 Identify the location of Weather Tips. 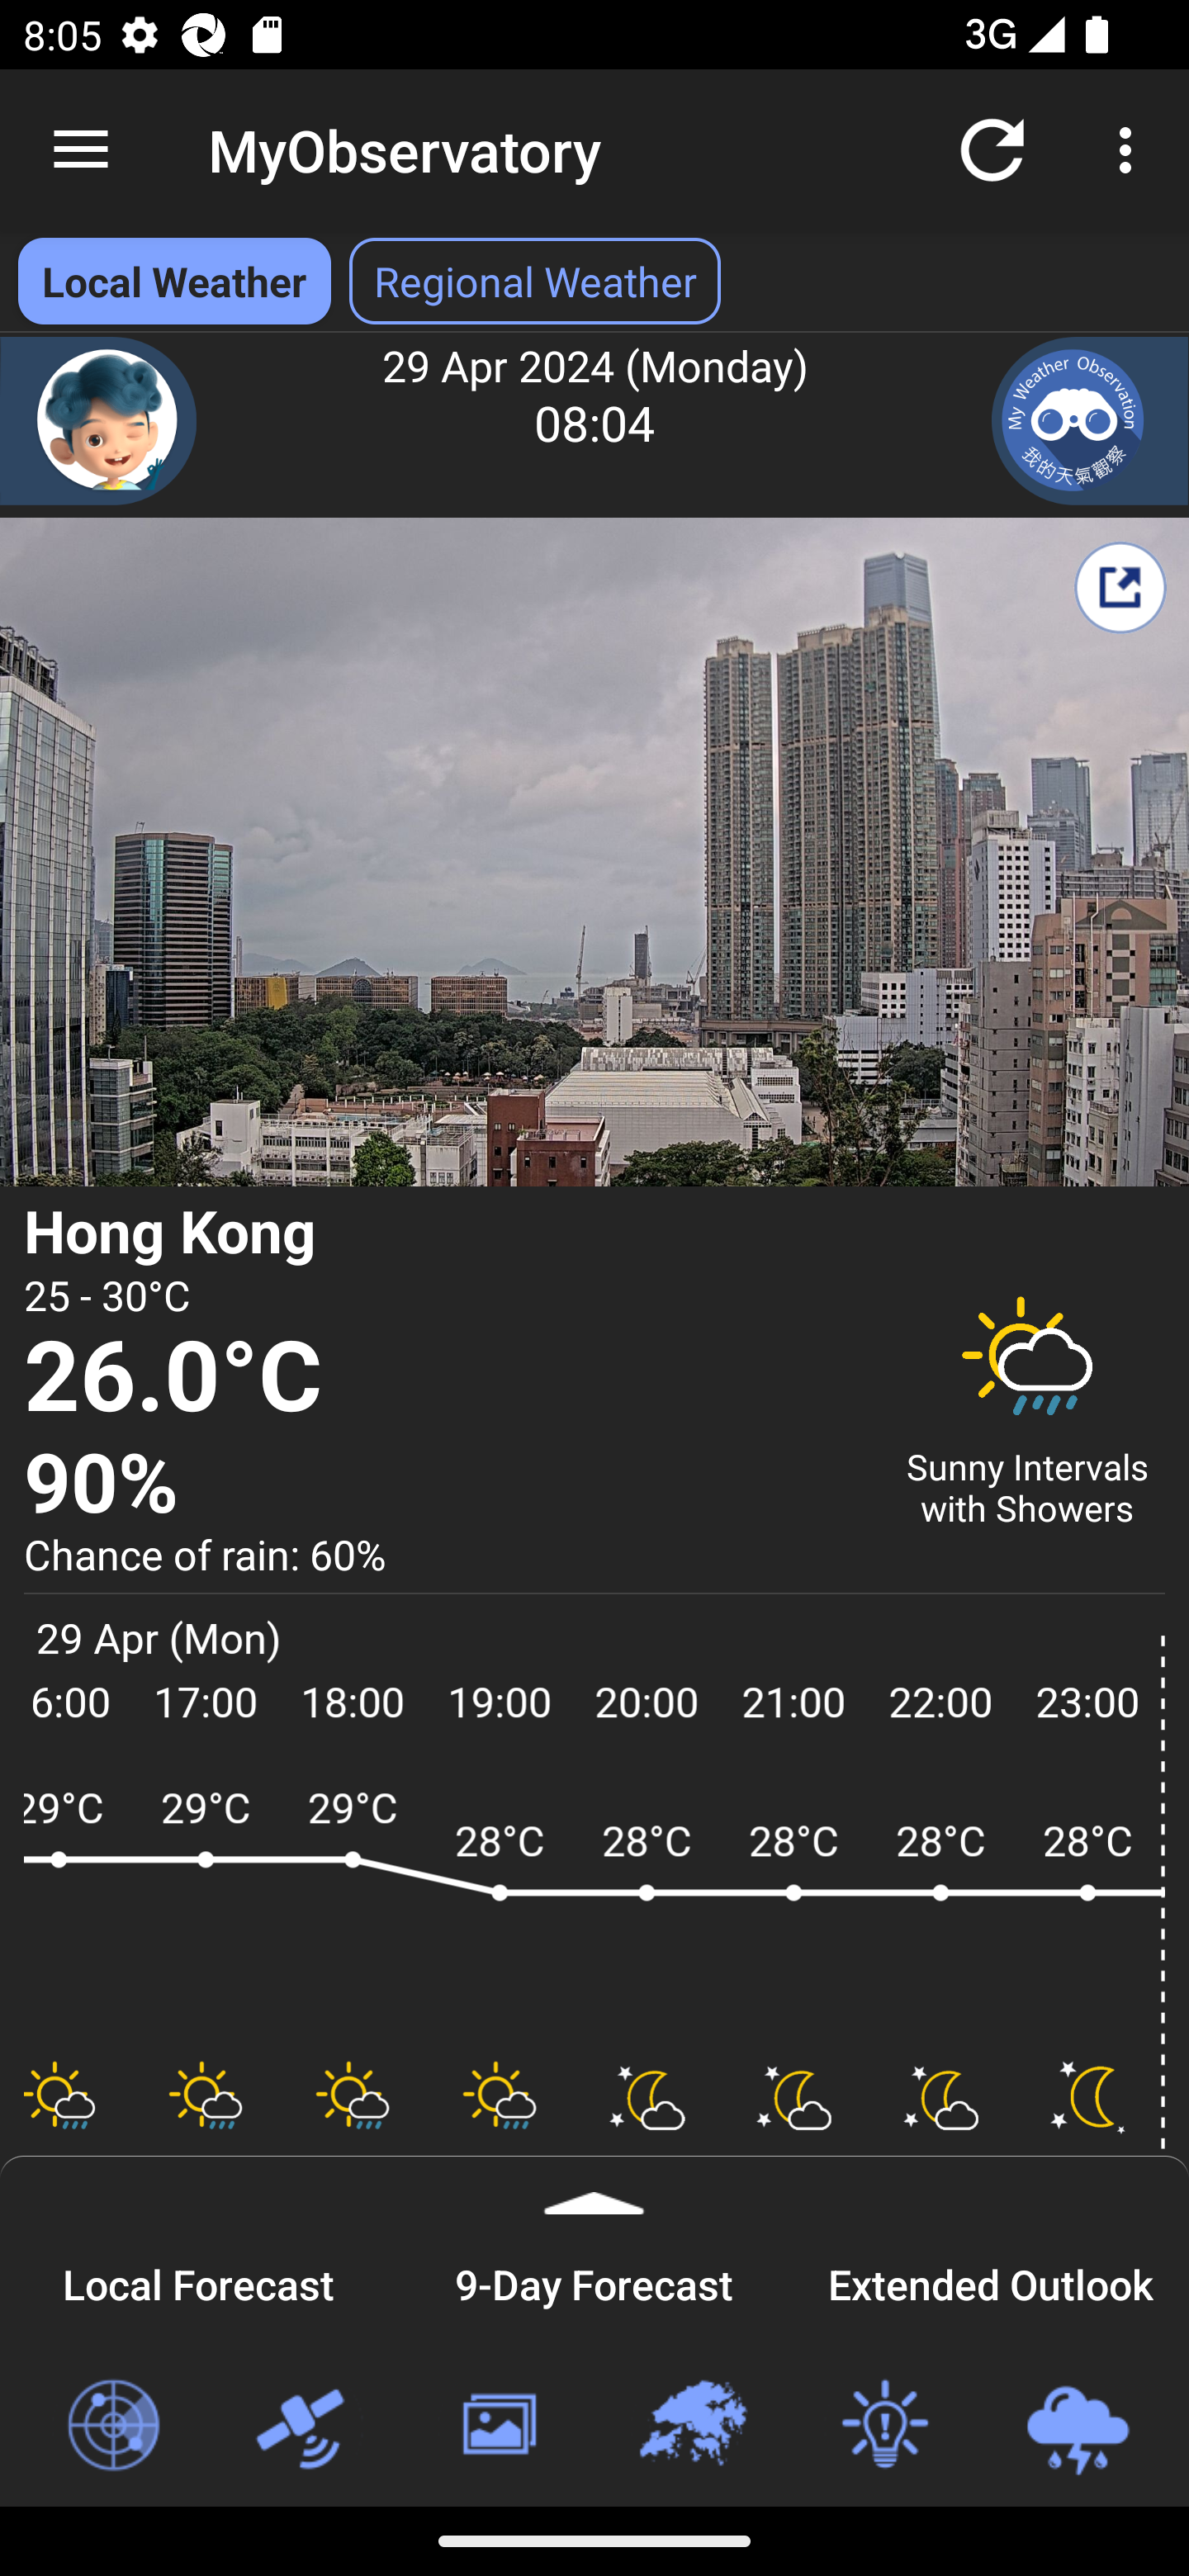
(883, 2426).